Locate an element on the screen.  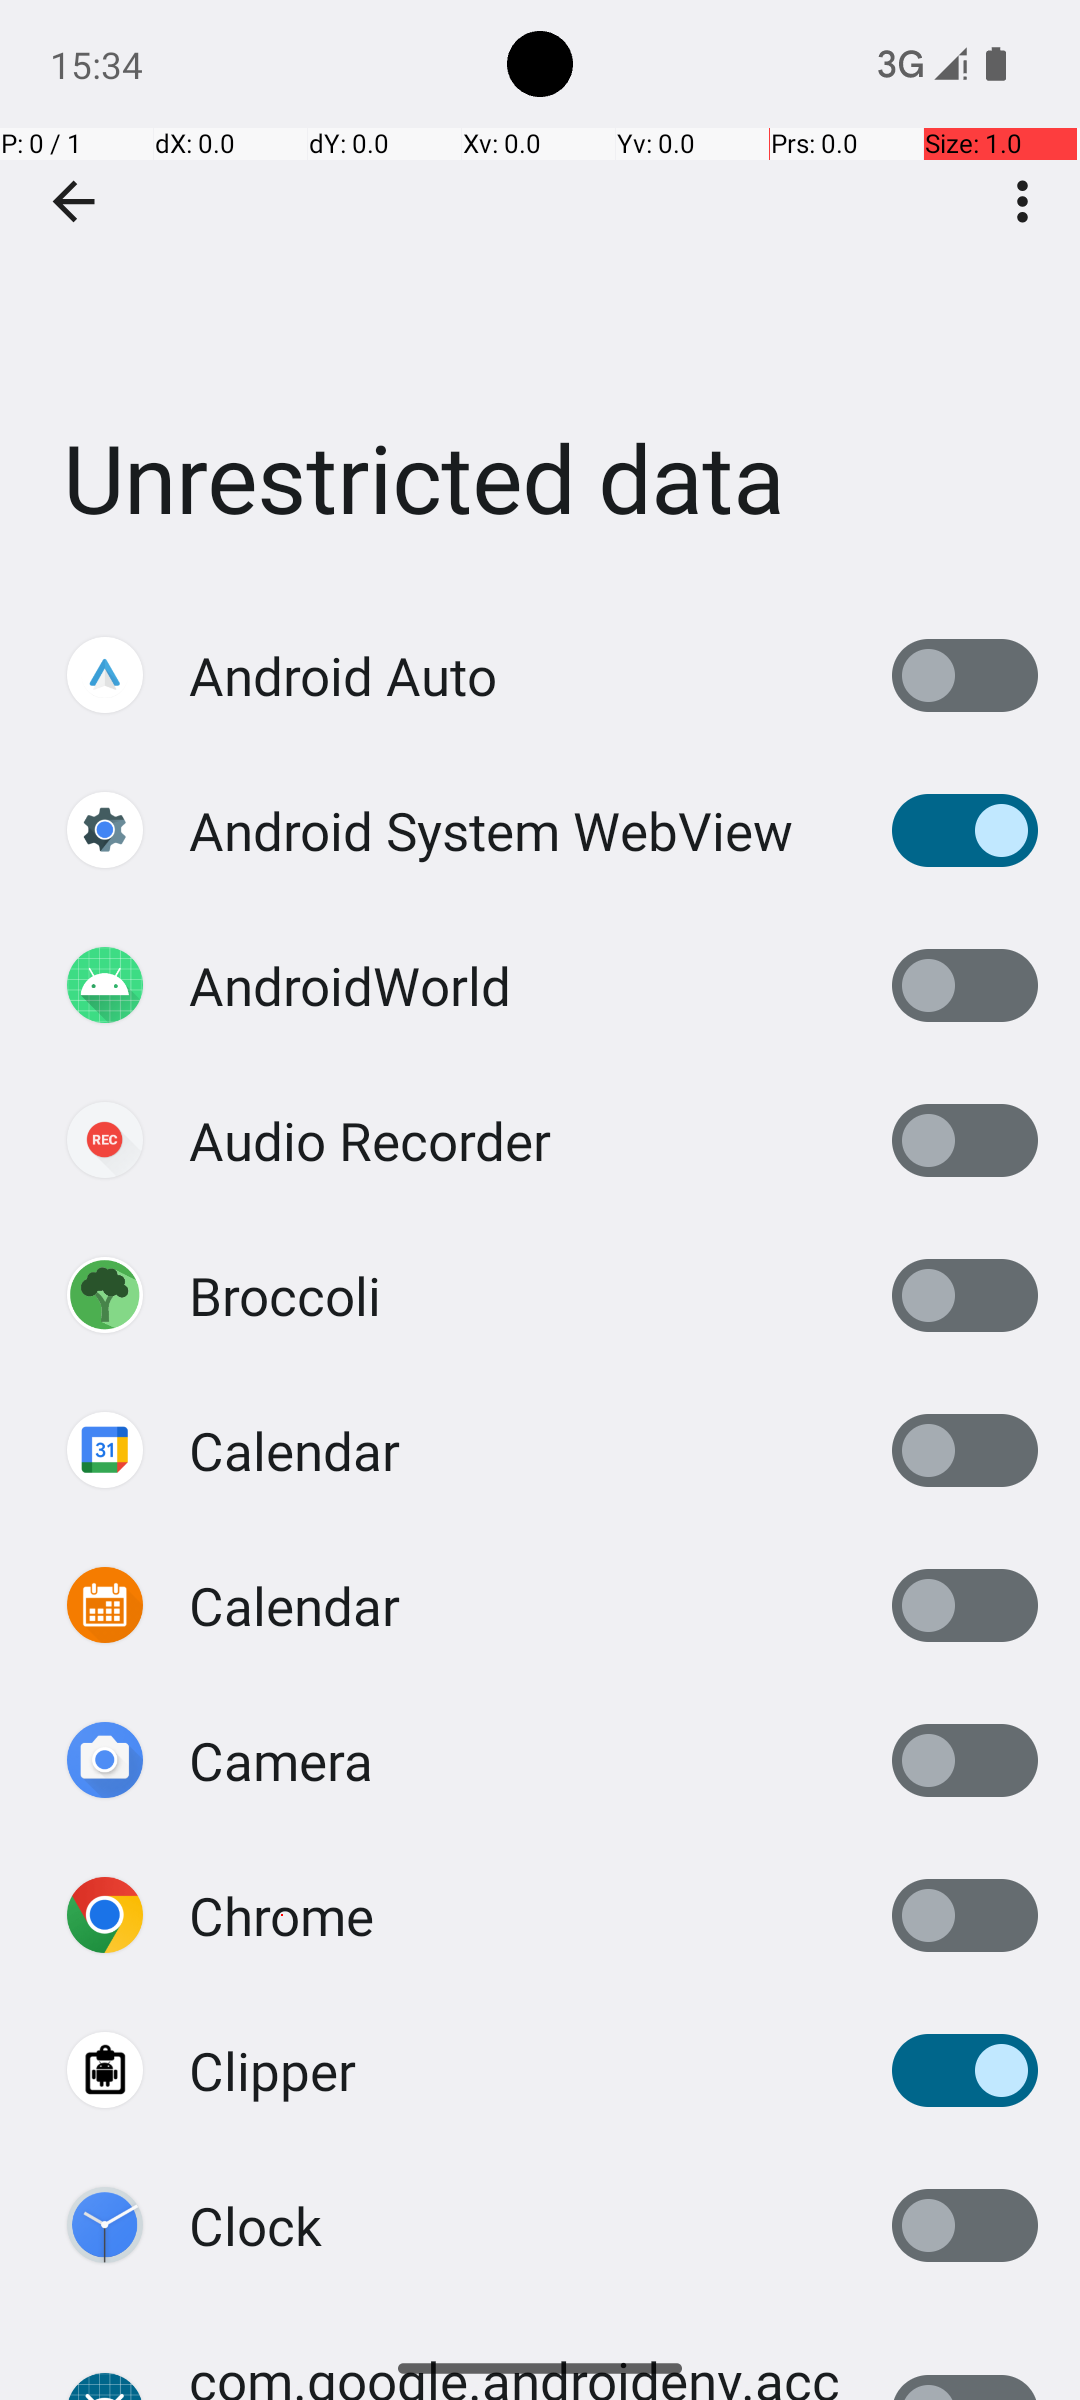
Android Auto is located at coordinates (343, 676).